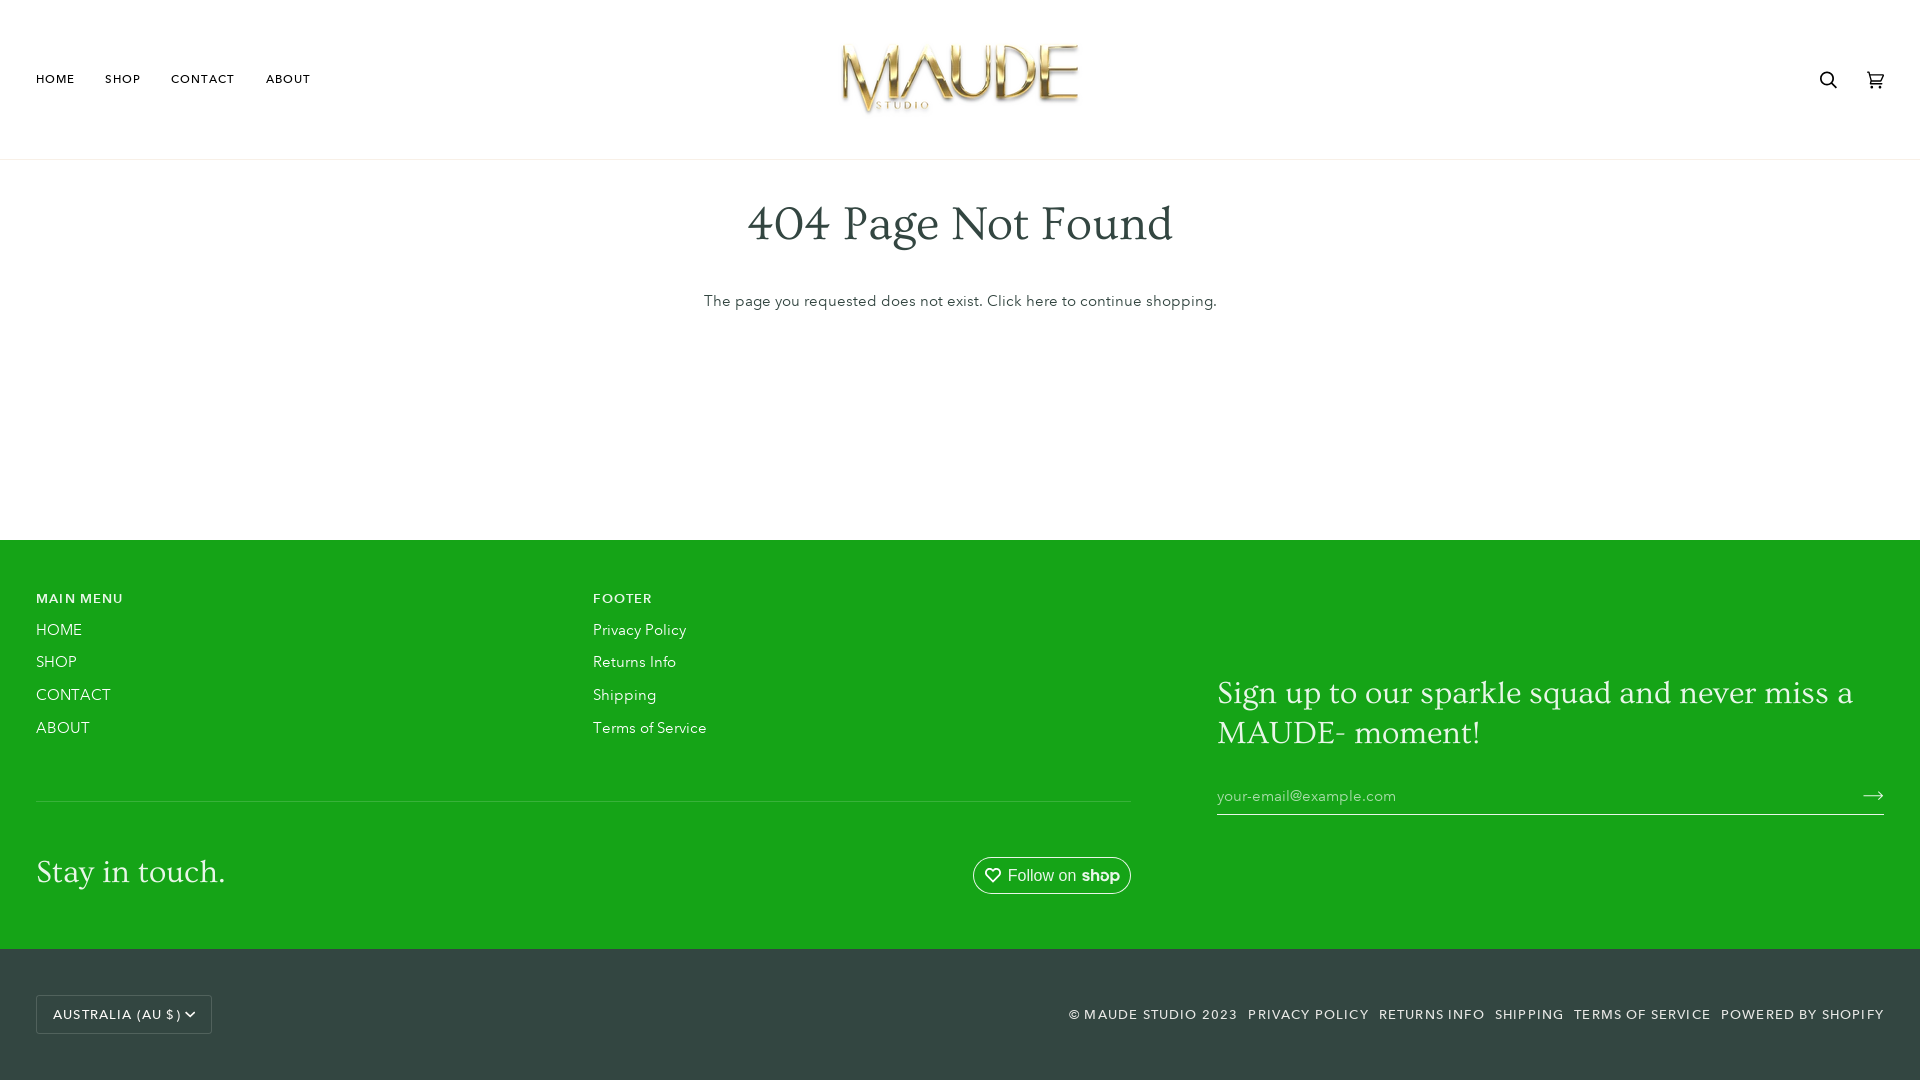  What do you see at coordinates (1530, 1014) in the screenshot?
I see `SHIPPING` at bounding box center [1530, 1014].